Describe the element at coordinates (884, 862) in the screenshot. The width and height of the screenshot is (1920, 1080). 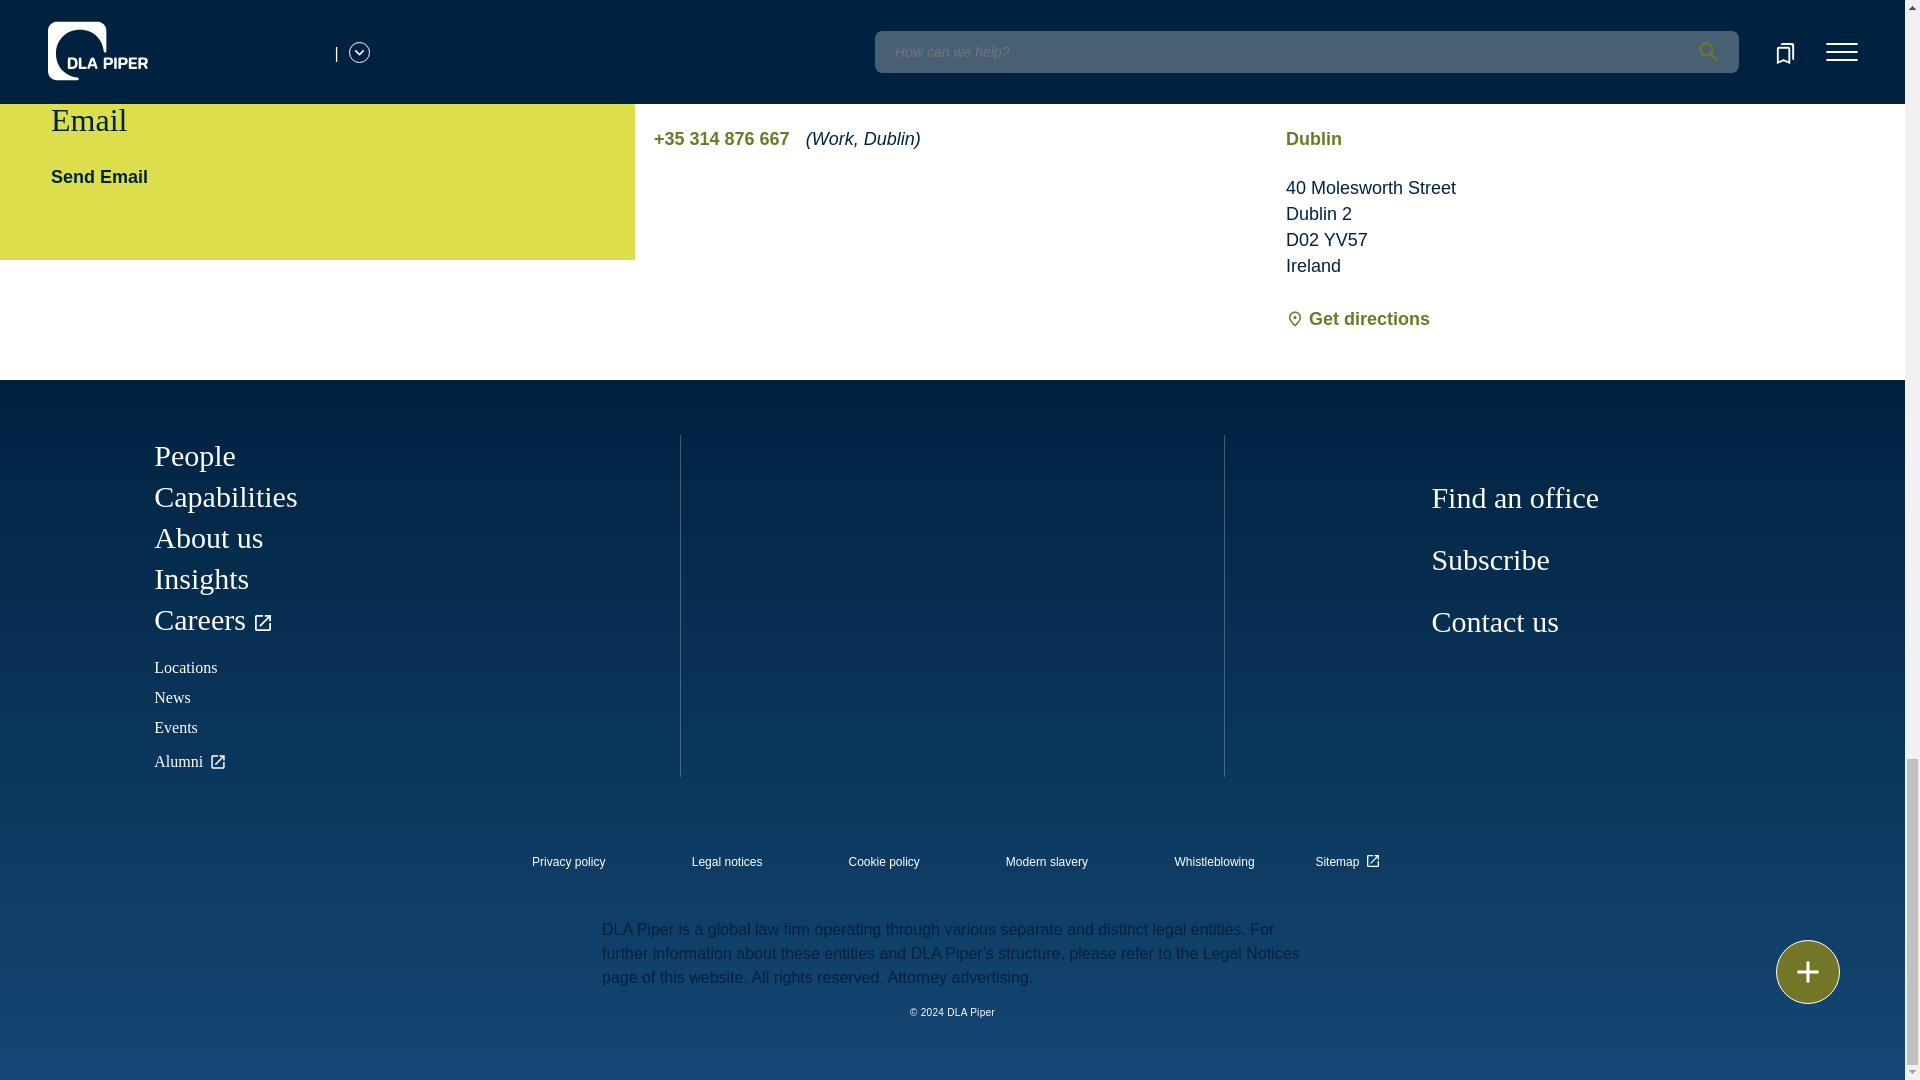
I see `internal` at that location.